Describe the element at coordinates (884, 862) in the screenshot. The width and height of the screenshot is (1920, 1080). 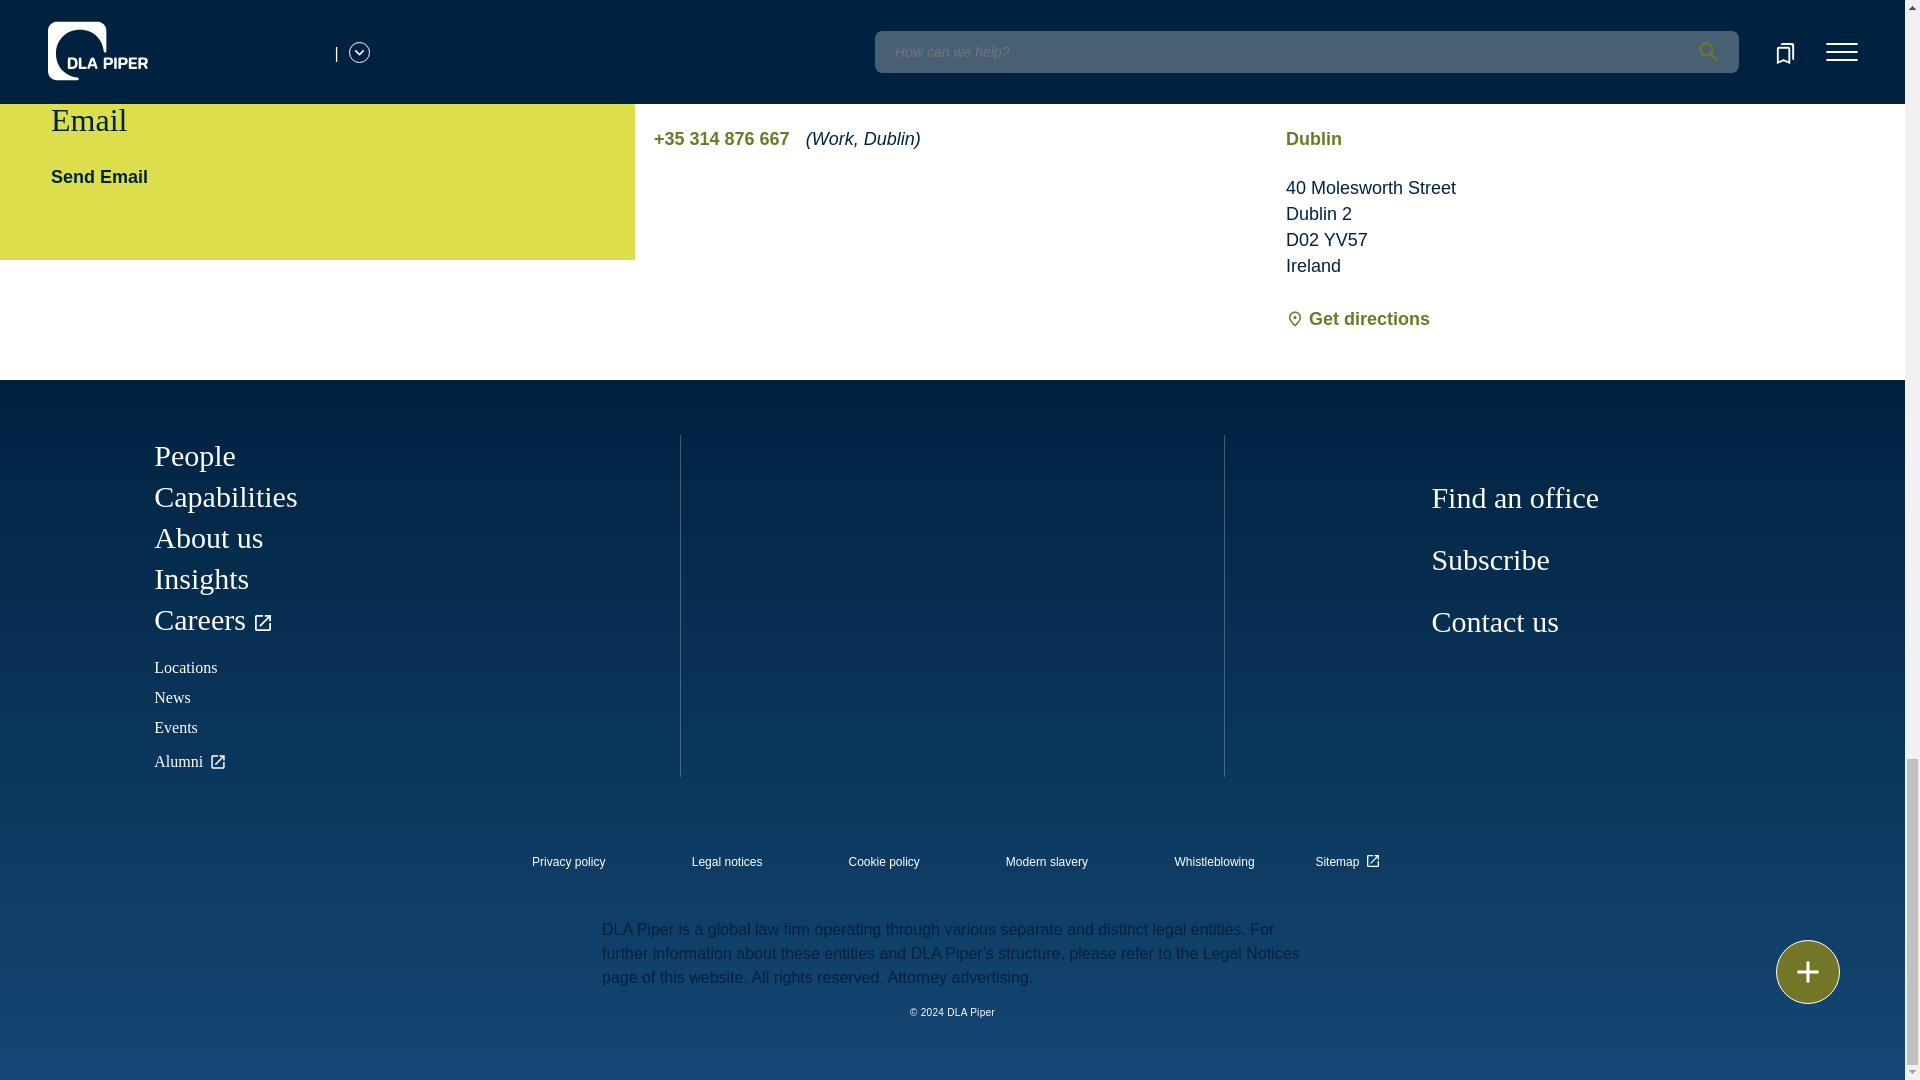
I see `internal` at that location.